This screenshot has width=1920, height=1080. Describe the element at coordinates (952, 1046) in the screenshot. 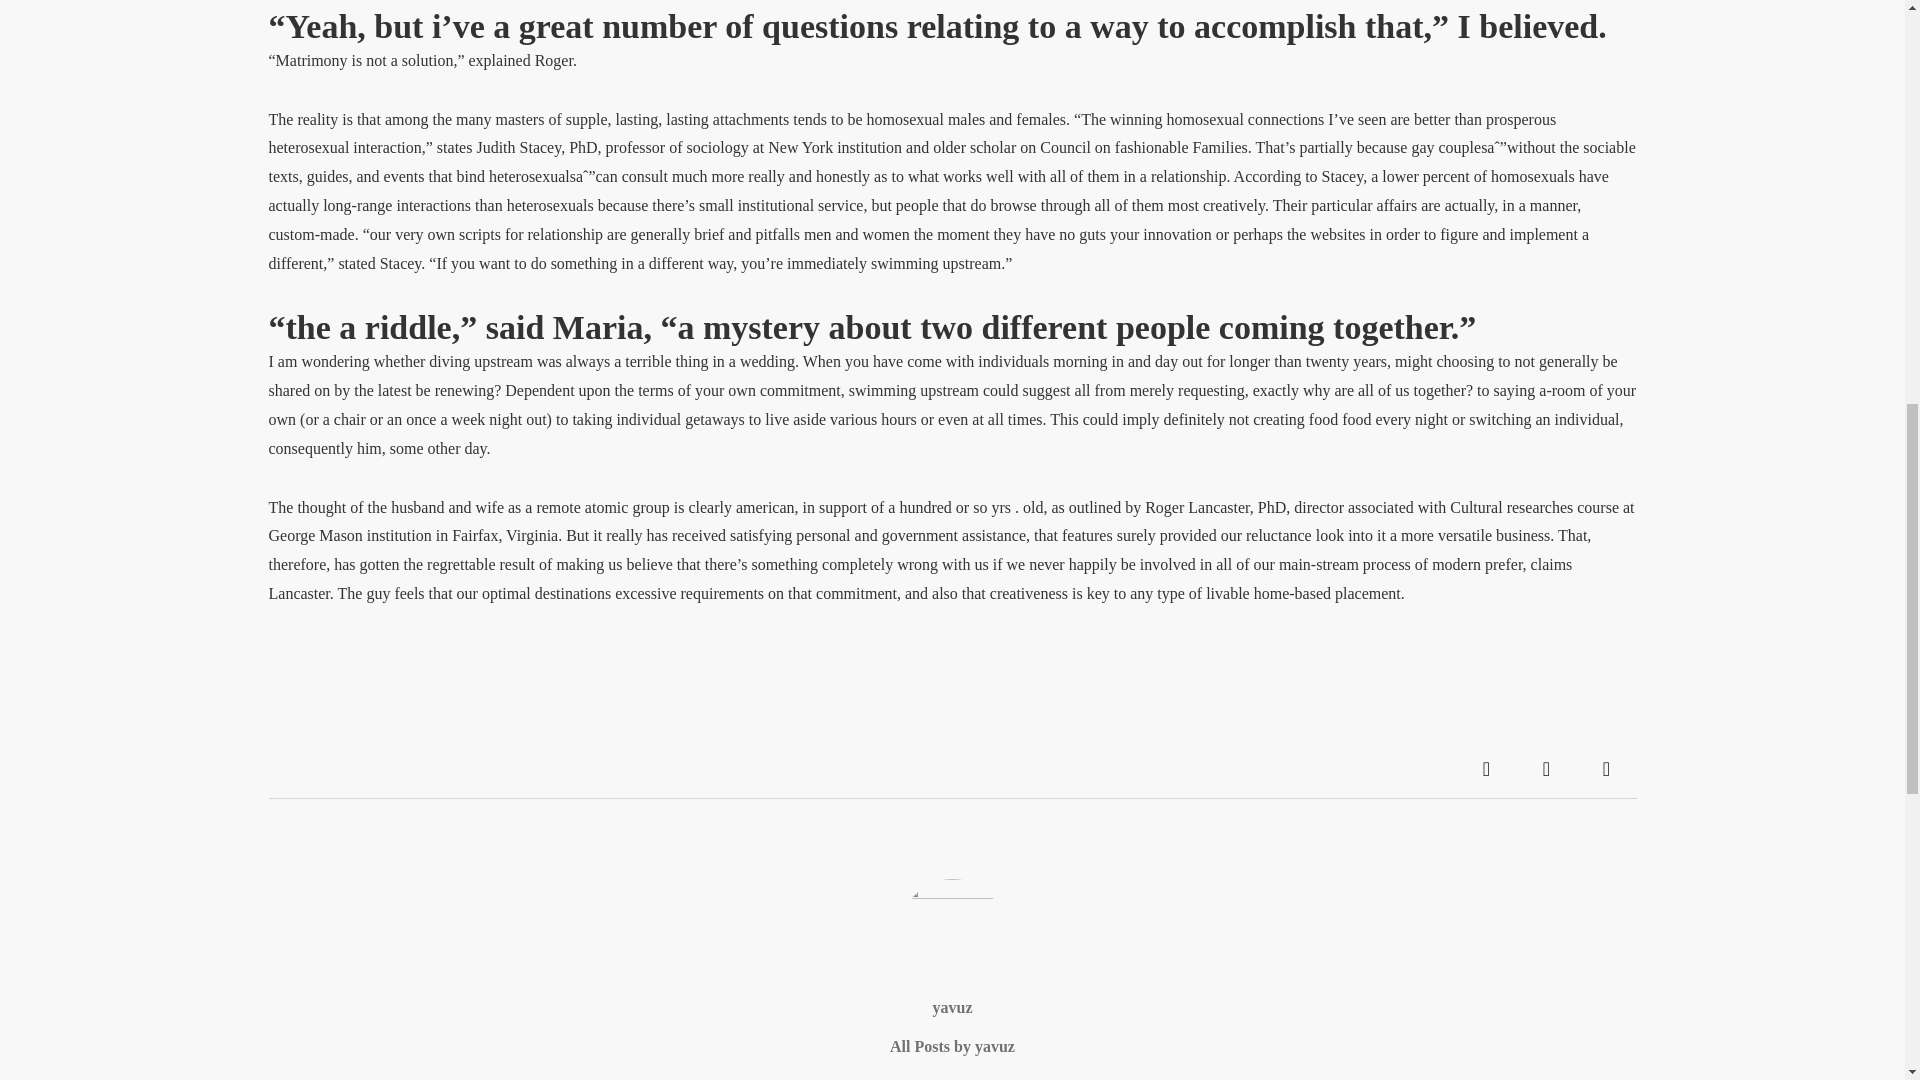

I see `All Posts by yavuz` at that location.